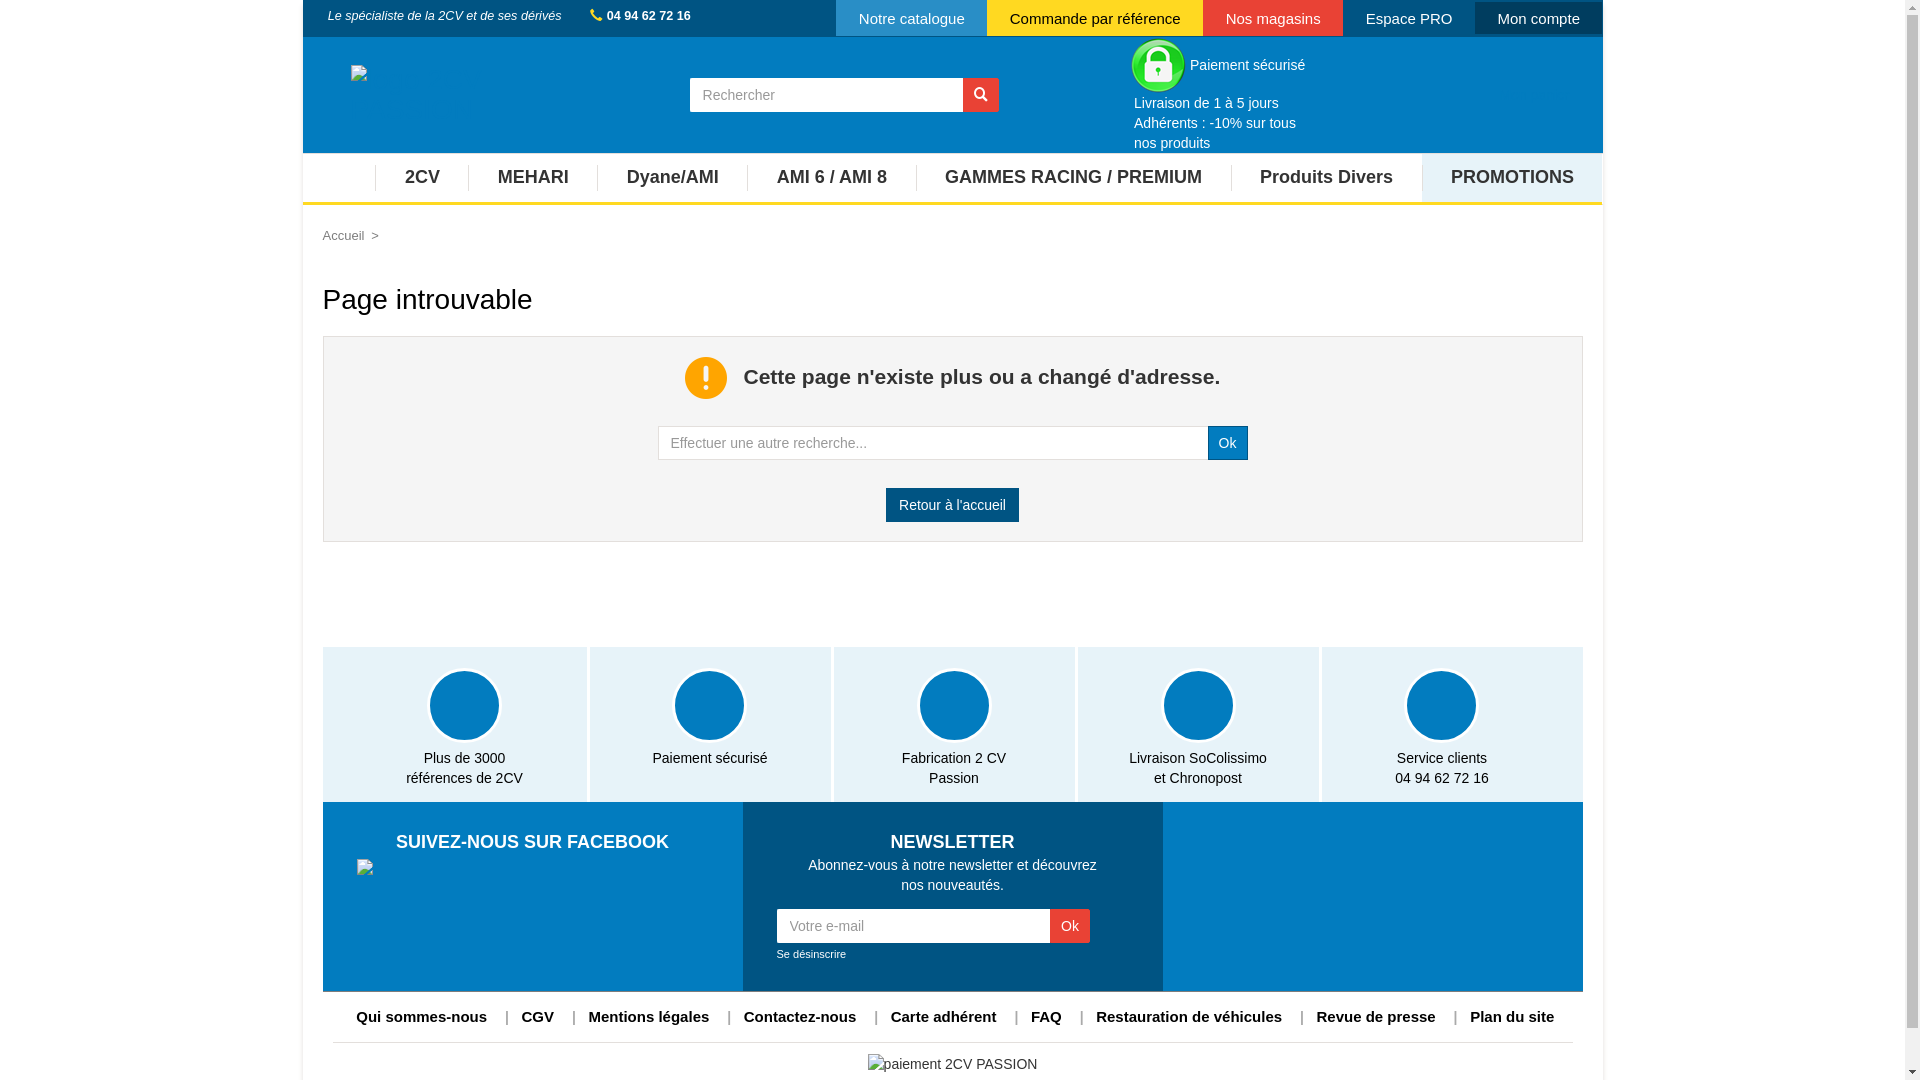  What do you see at coordinates (800, 1016) in the screenshot?
I see `Contactez-nous` at bounding box center [800, 1016].